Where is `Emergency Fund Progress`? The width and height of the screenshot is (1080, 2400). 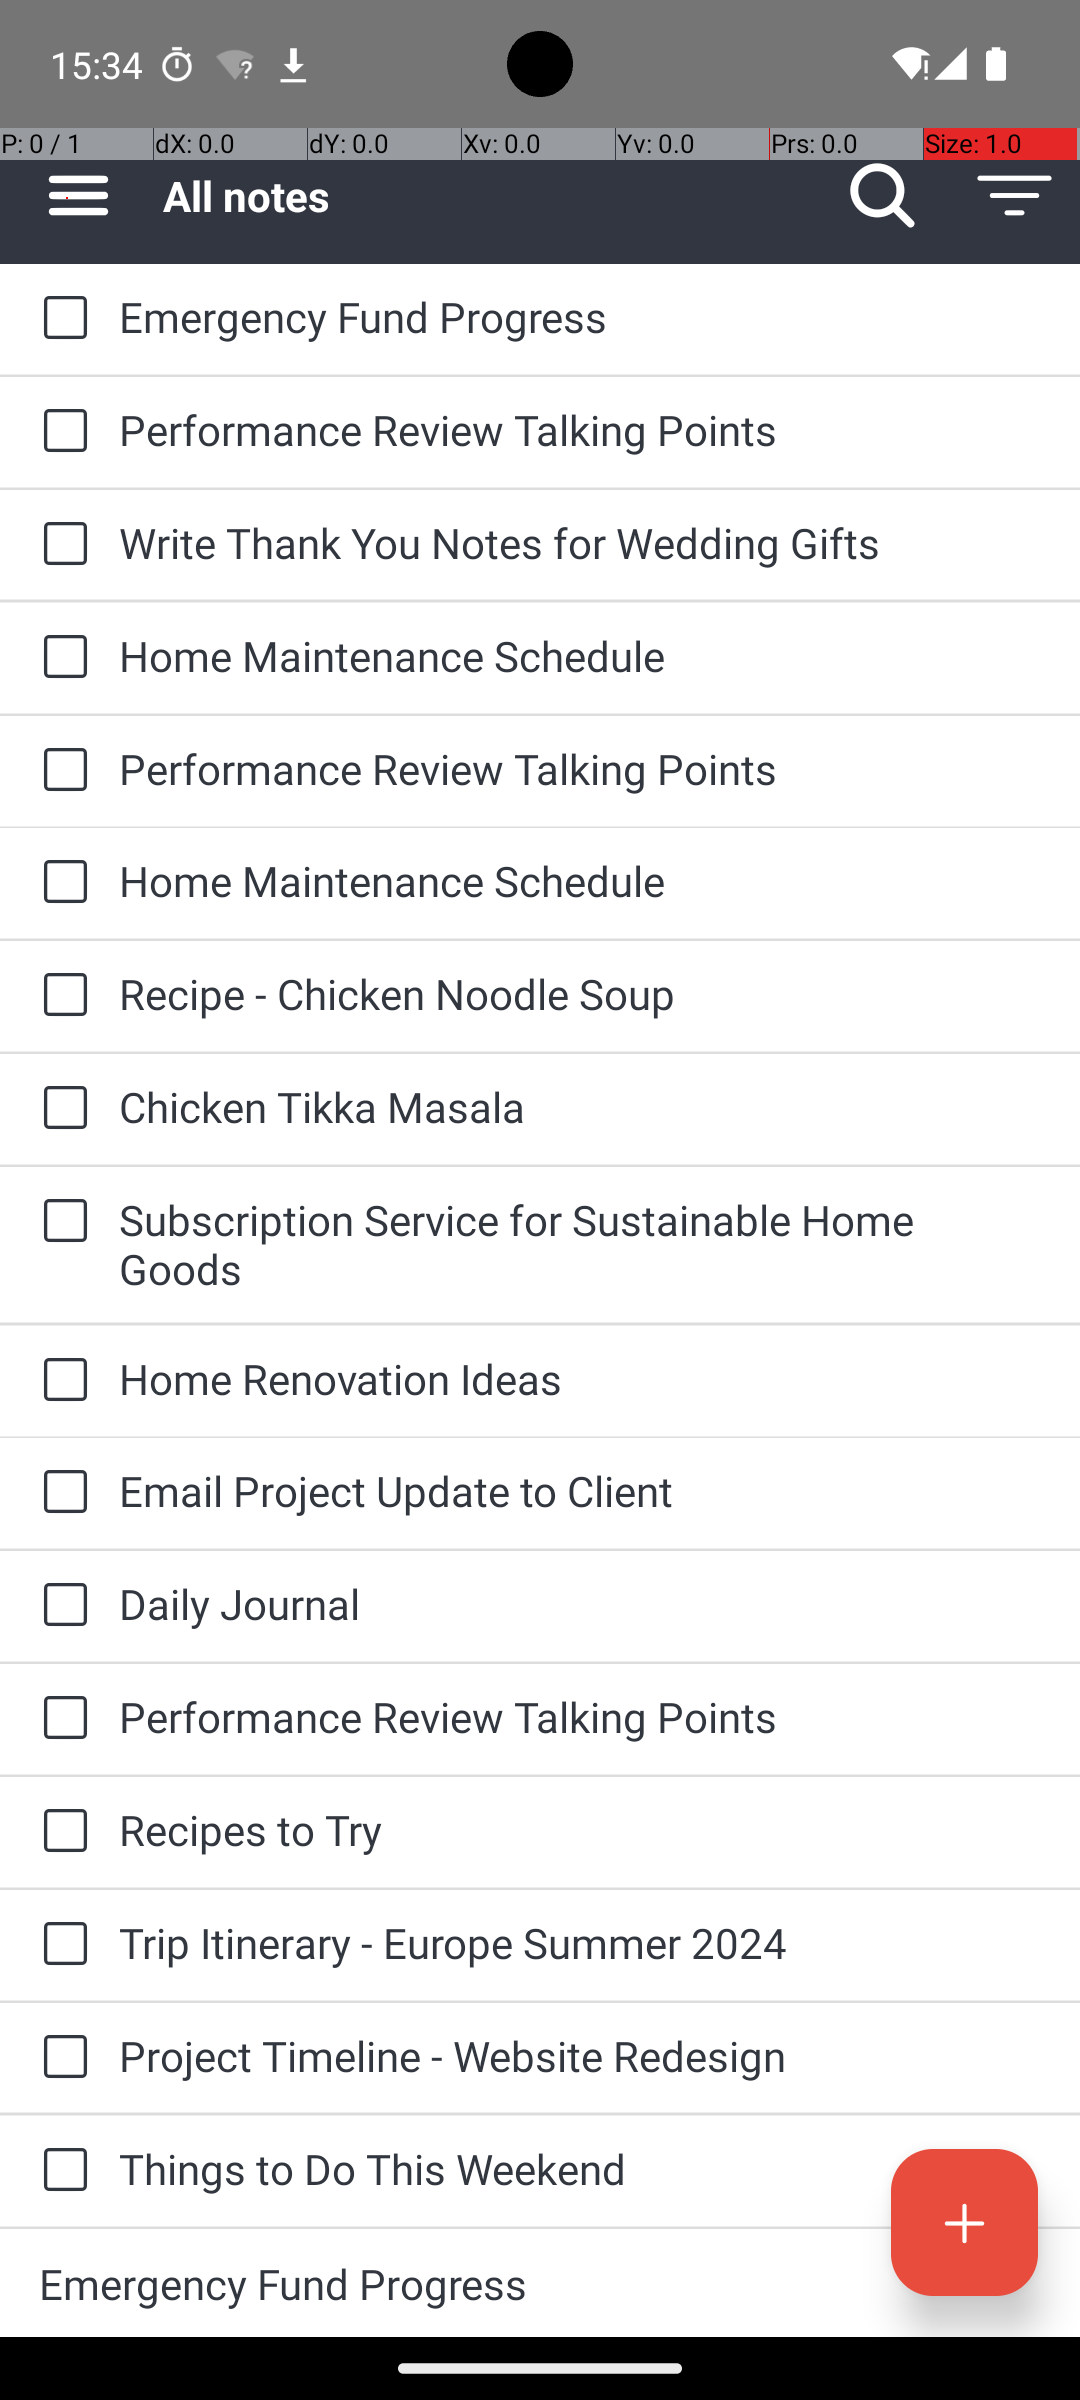
Emergency Fund Progress is located at coordinates (580, 316).